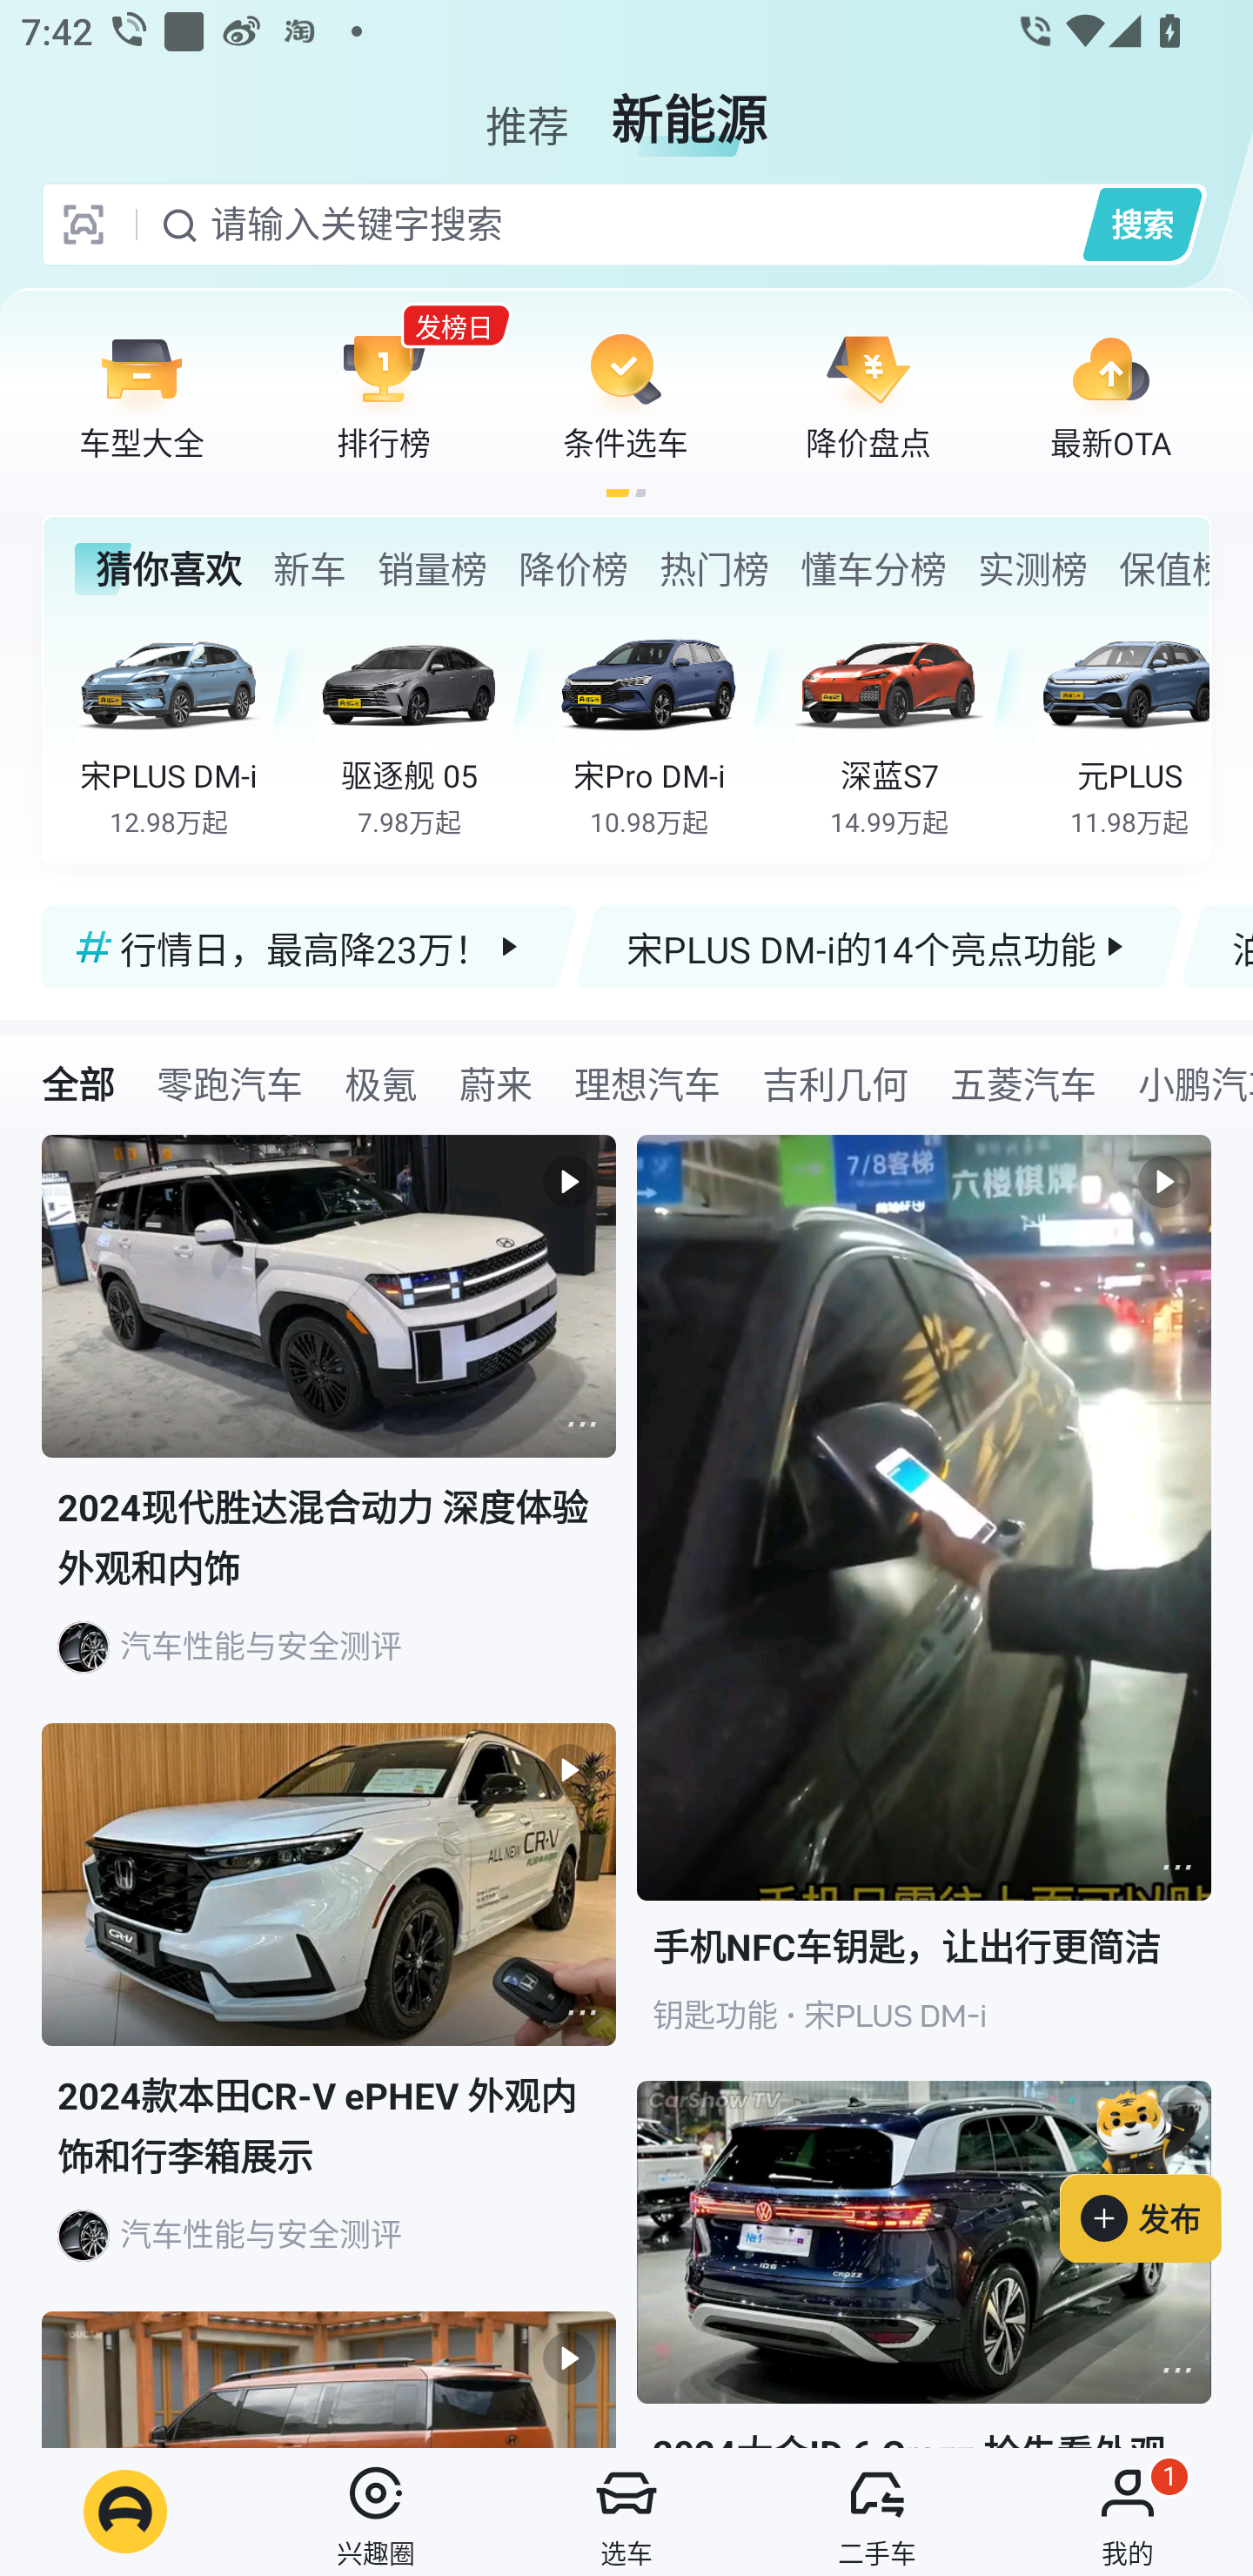  Describe the element at coordinates (868, 395) in the screenshot. I see `降价盘点` at that location.